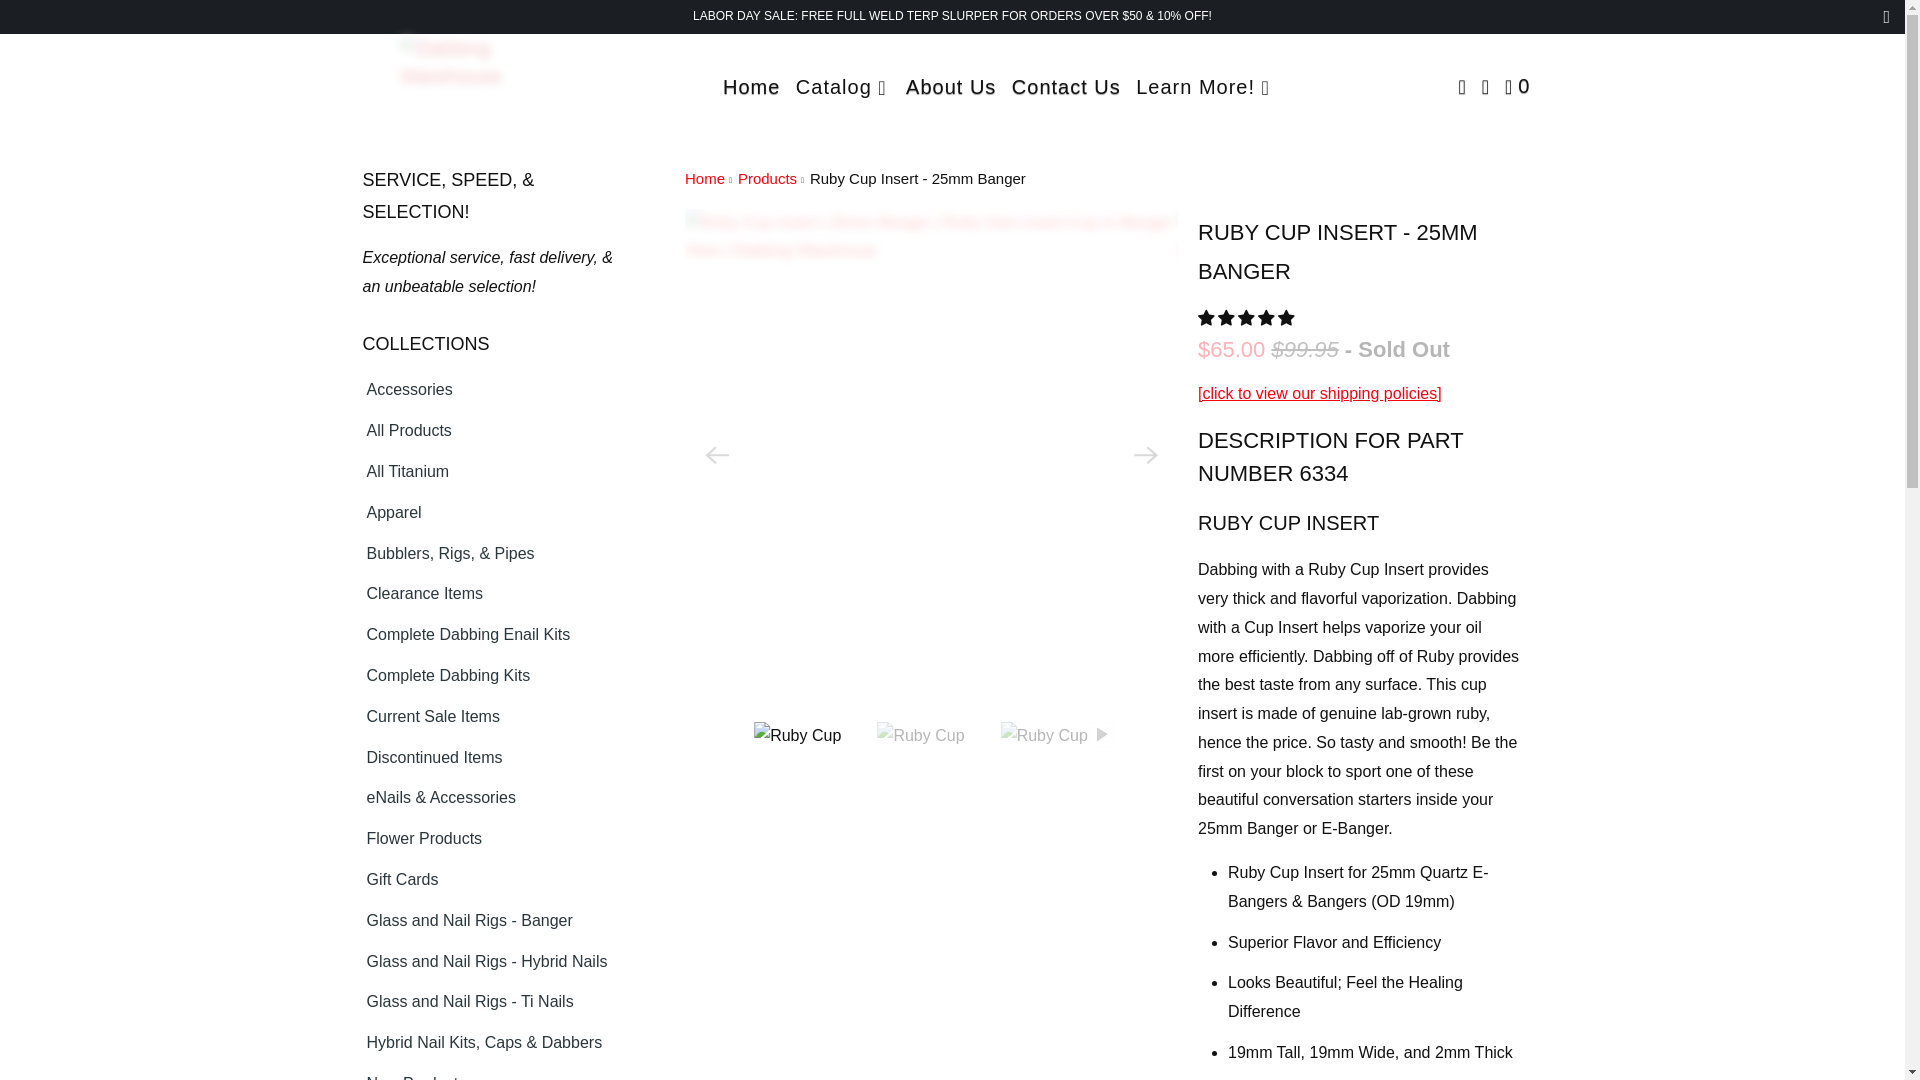  What do you see at coordinates (395, 880) in the screenshot?
I see `Gift Cards` at bounding box center [395, 880].